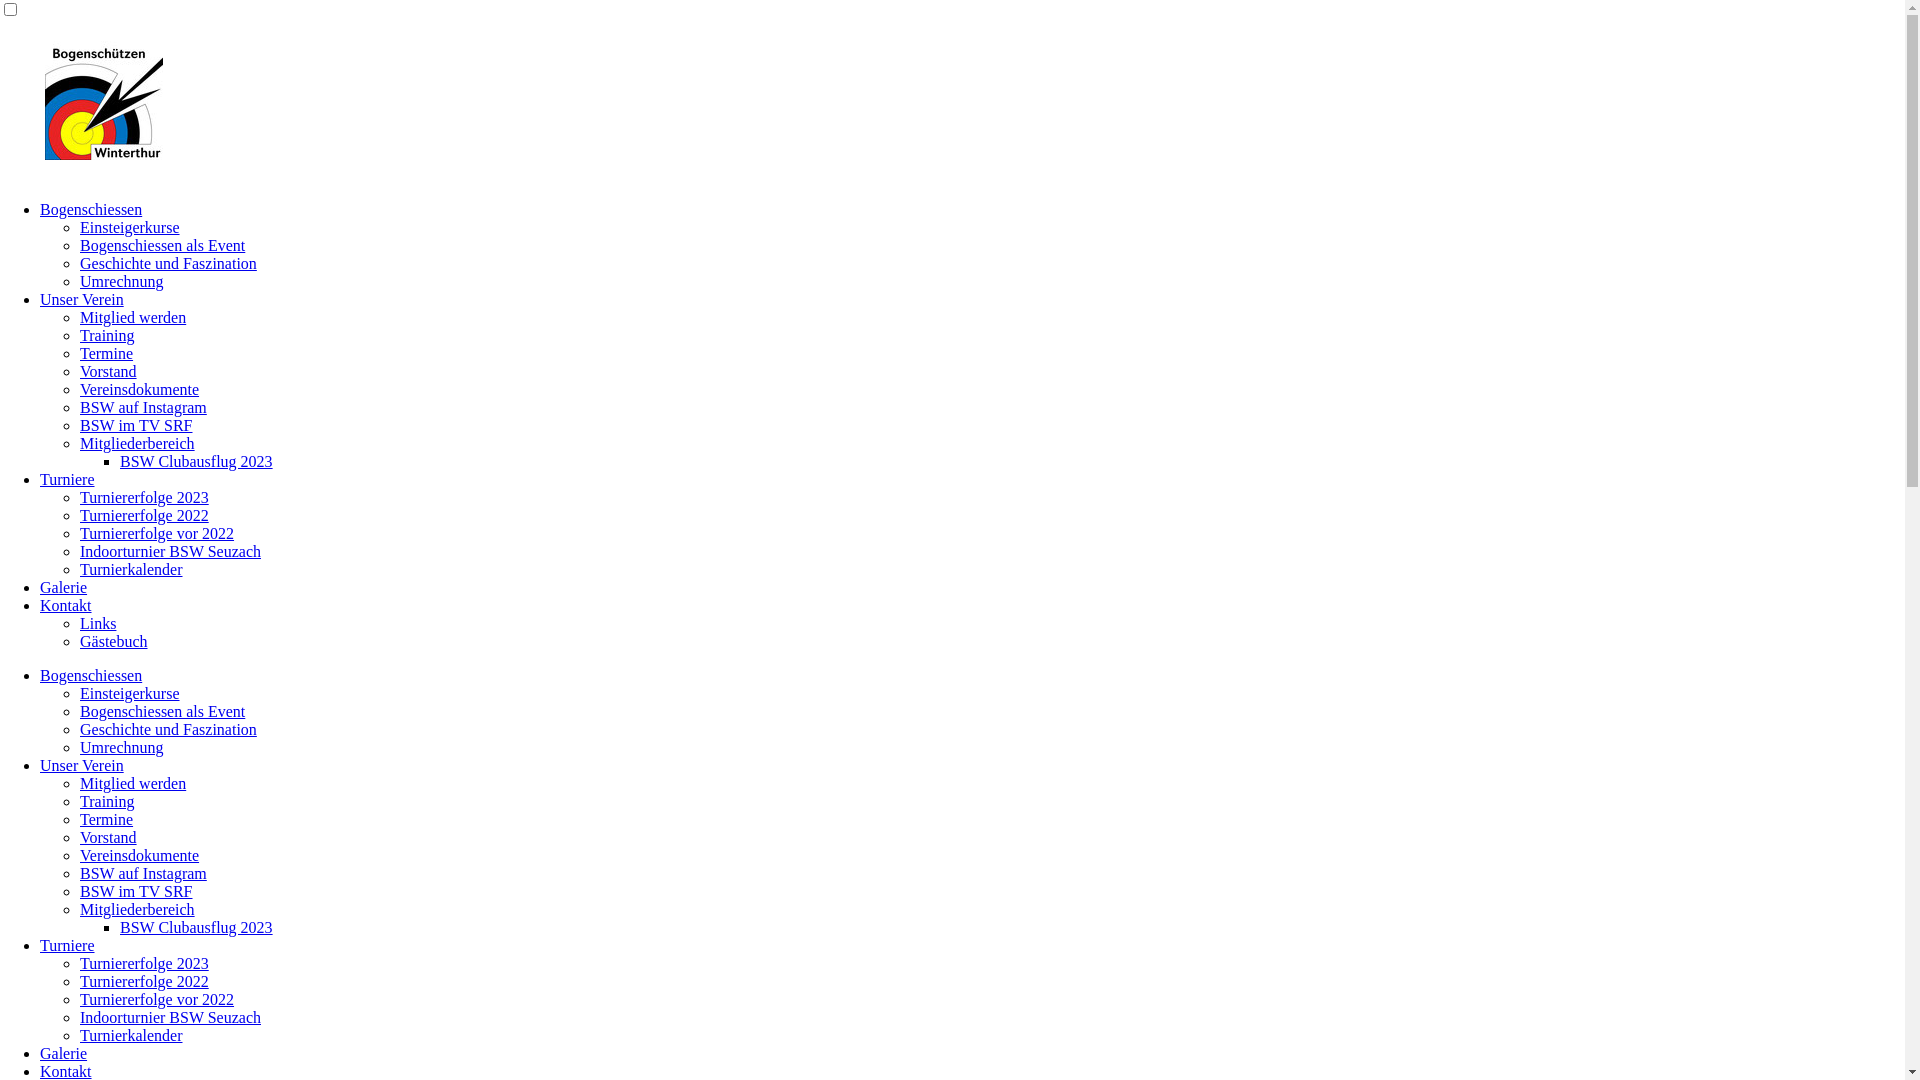  What do you see at coordinates (64, 588) in the screenshot?
I see `Galerie` at bounding box center [64, 588].